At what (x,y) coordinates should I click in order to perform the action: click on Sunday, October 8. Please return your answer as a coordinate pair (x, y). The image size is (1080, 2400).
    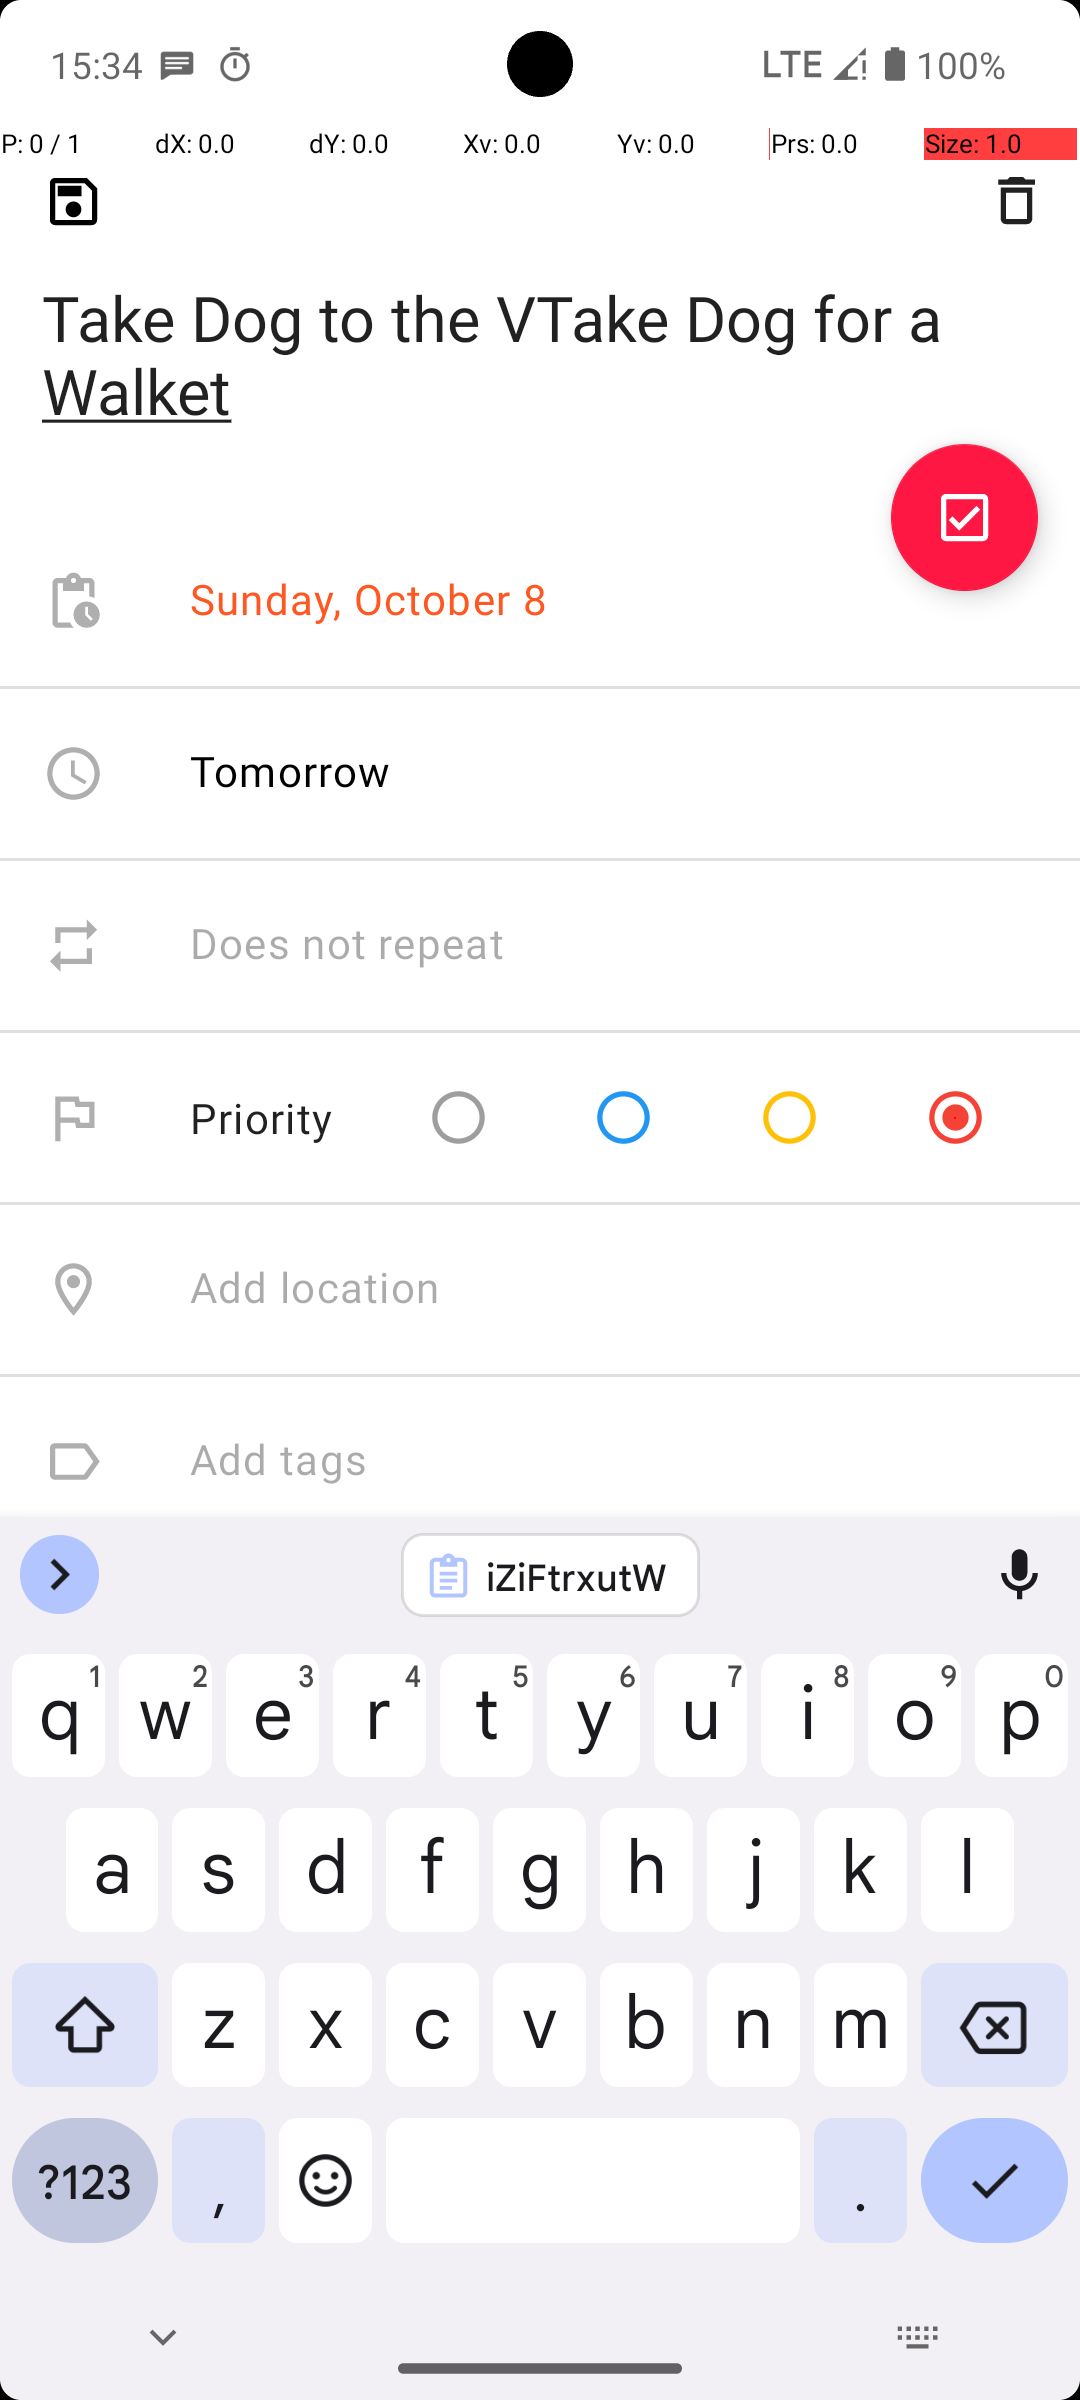
    Looking at the image, I should click on (369, 602).